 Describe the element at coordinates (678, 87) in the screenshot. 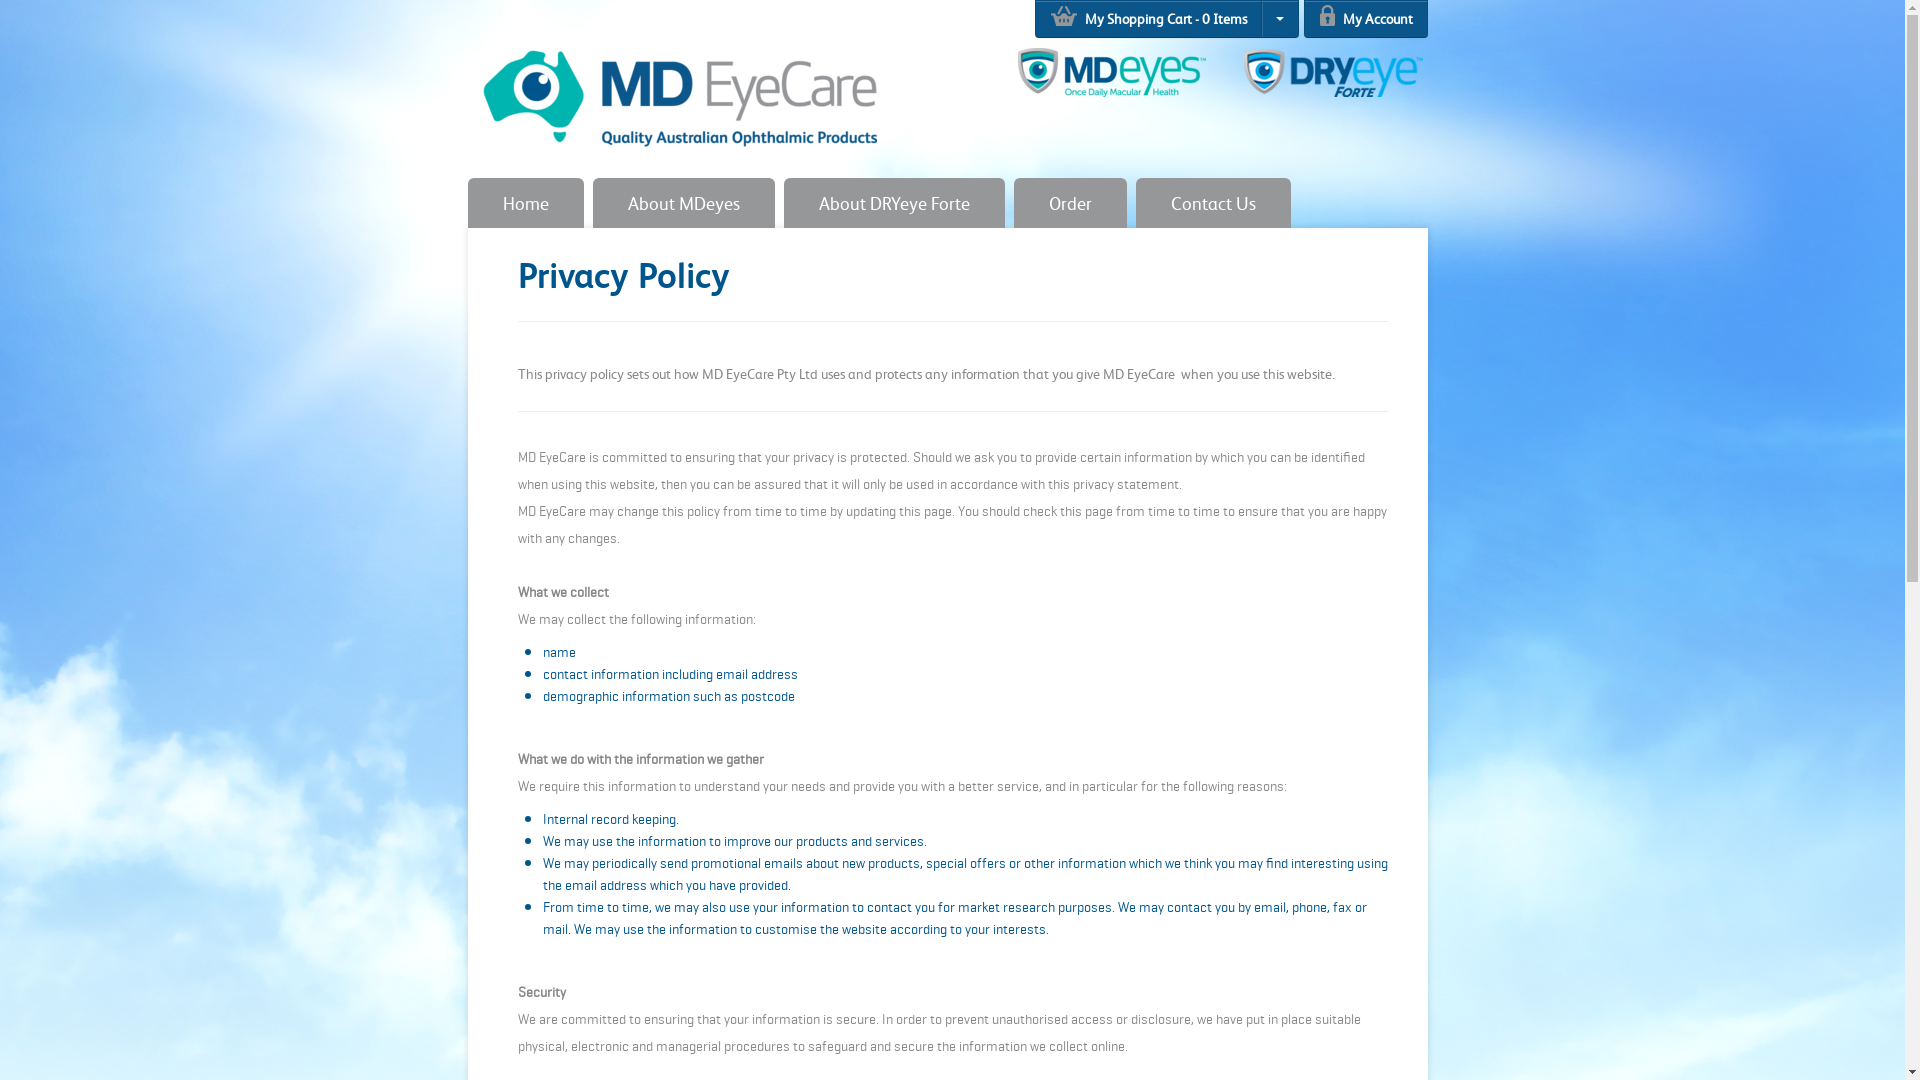

I see `MD EyeCare` at that location.